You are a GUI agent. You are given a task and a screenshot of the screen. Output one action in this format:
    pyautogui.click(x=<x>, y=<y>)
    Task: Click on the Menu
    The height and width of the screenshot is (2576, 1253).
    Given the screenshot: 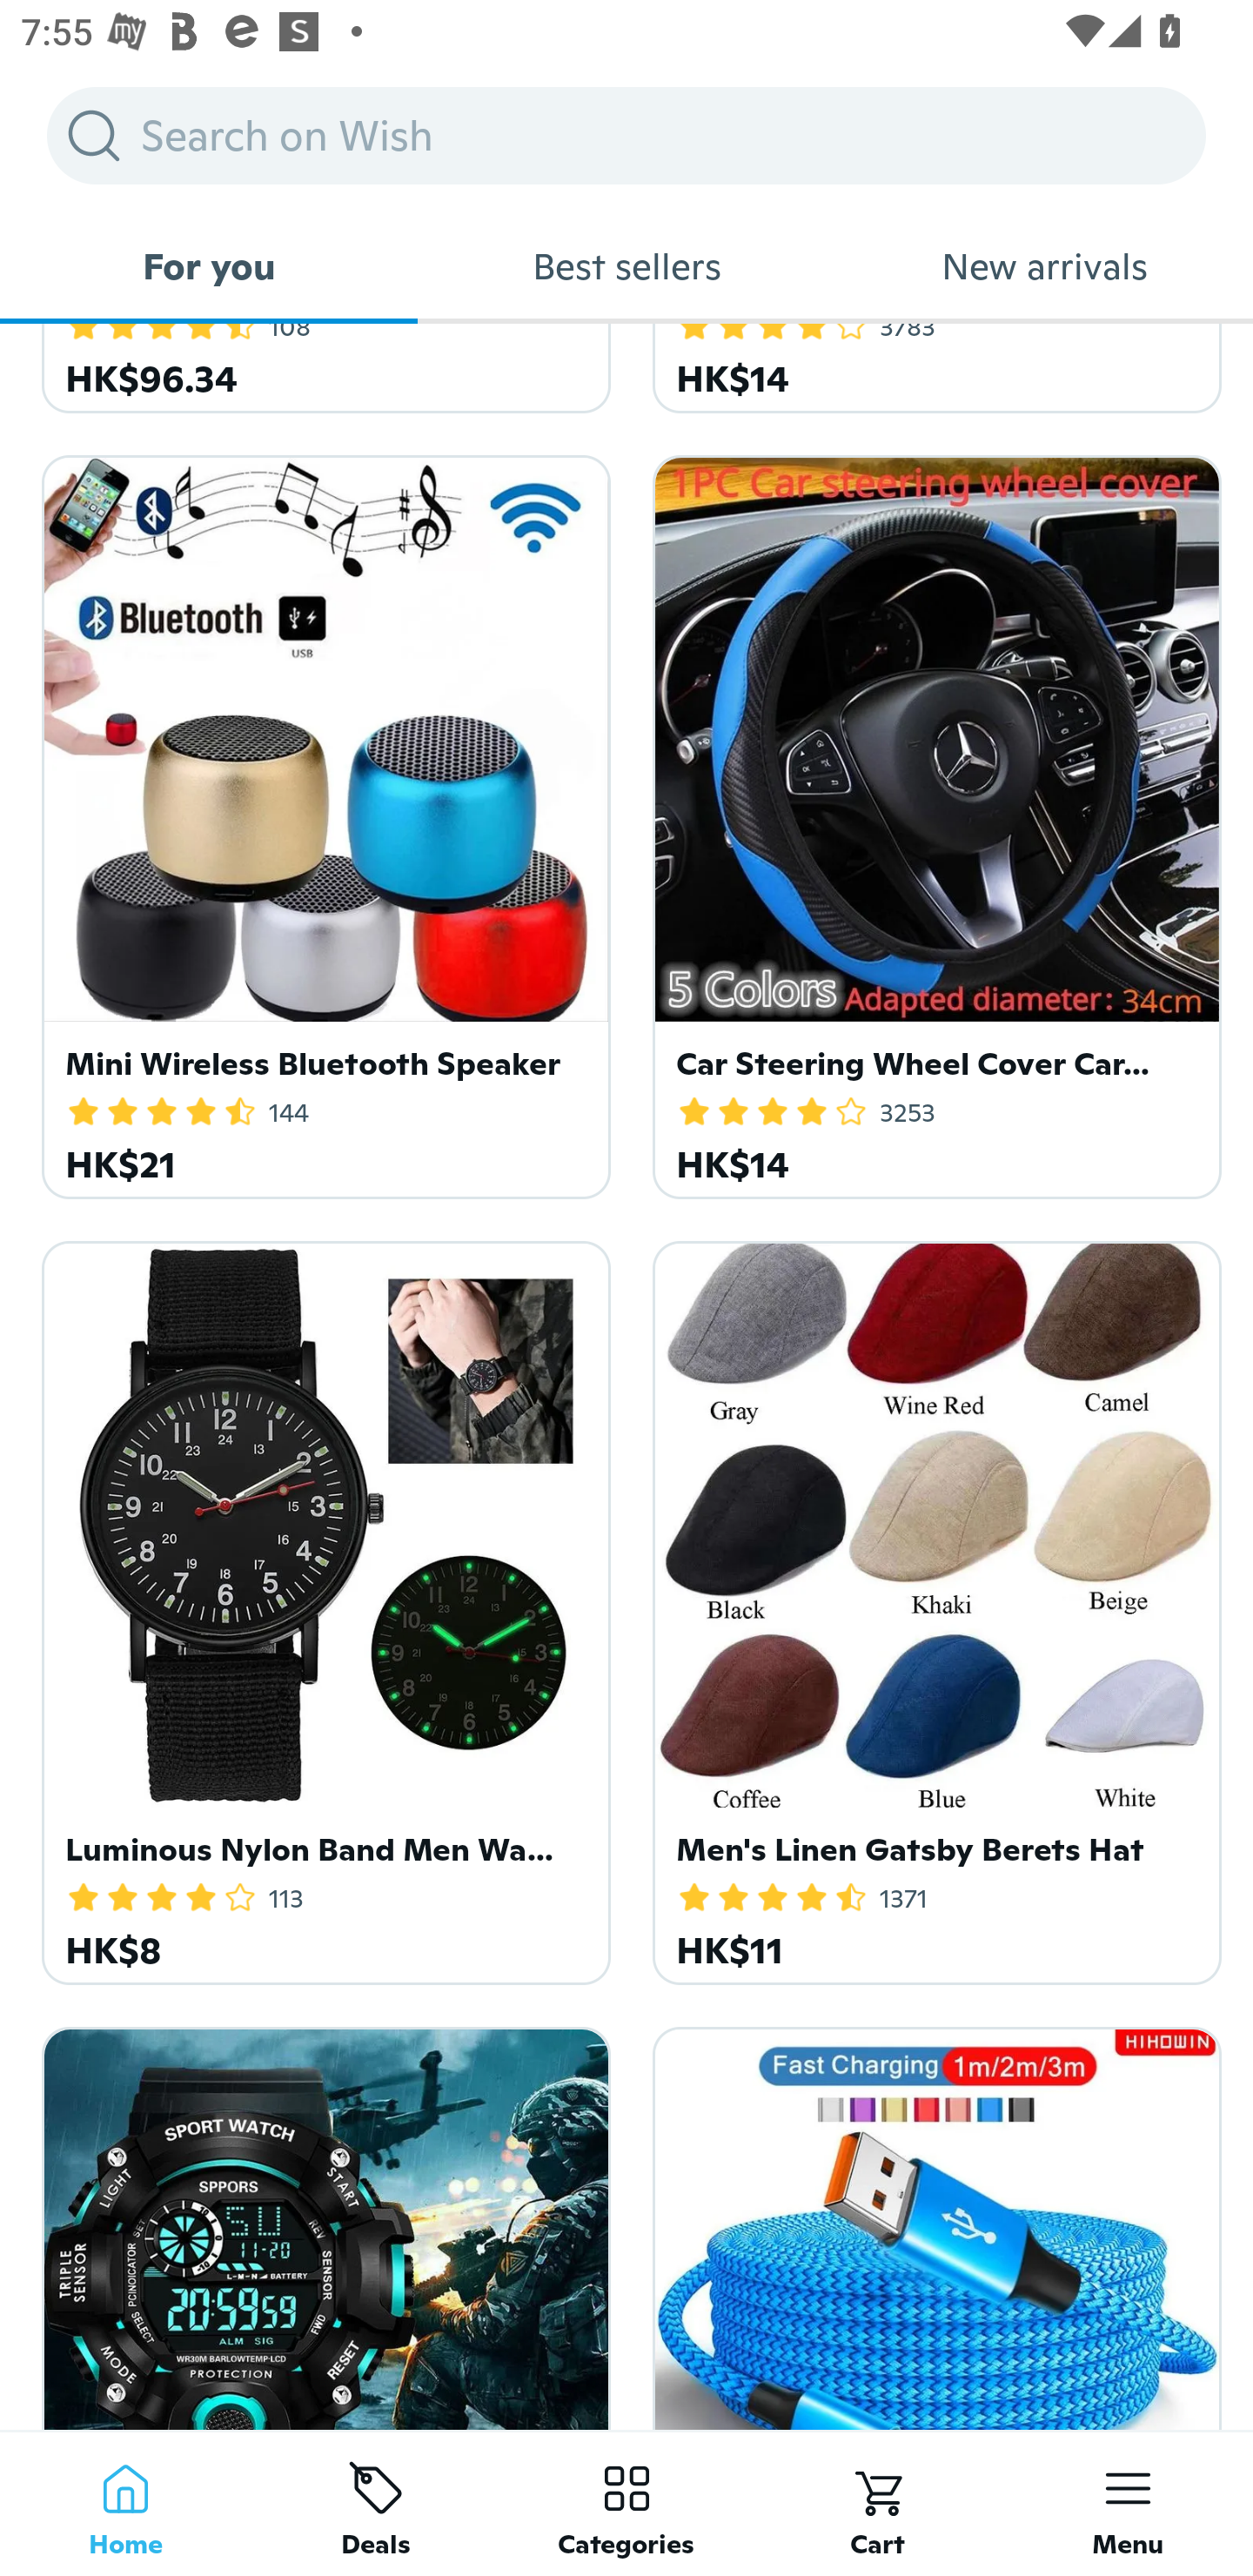 What is the action you would take?
    pyautogui.click(x=1128, y=2503)
    